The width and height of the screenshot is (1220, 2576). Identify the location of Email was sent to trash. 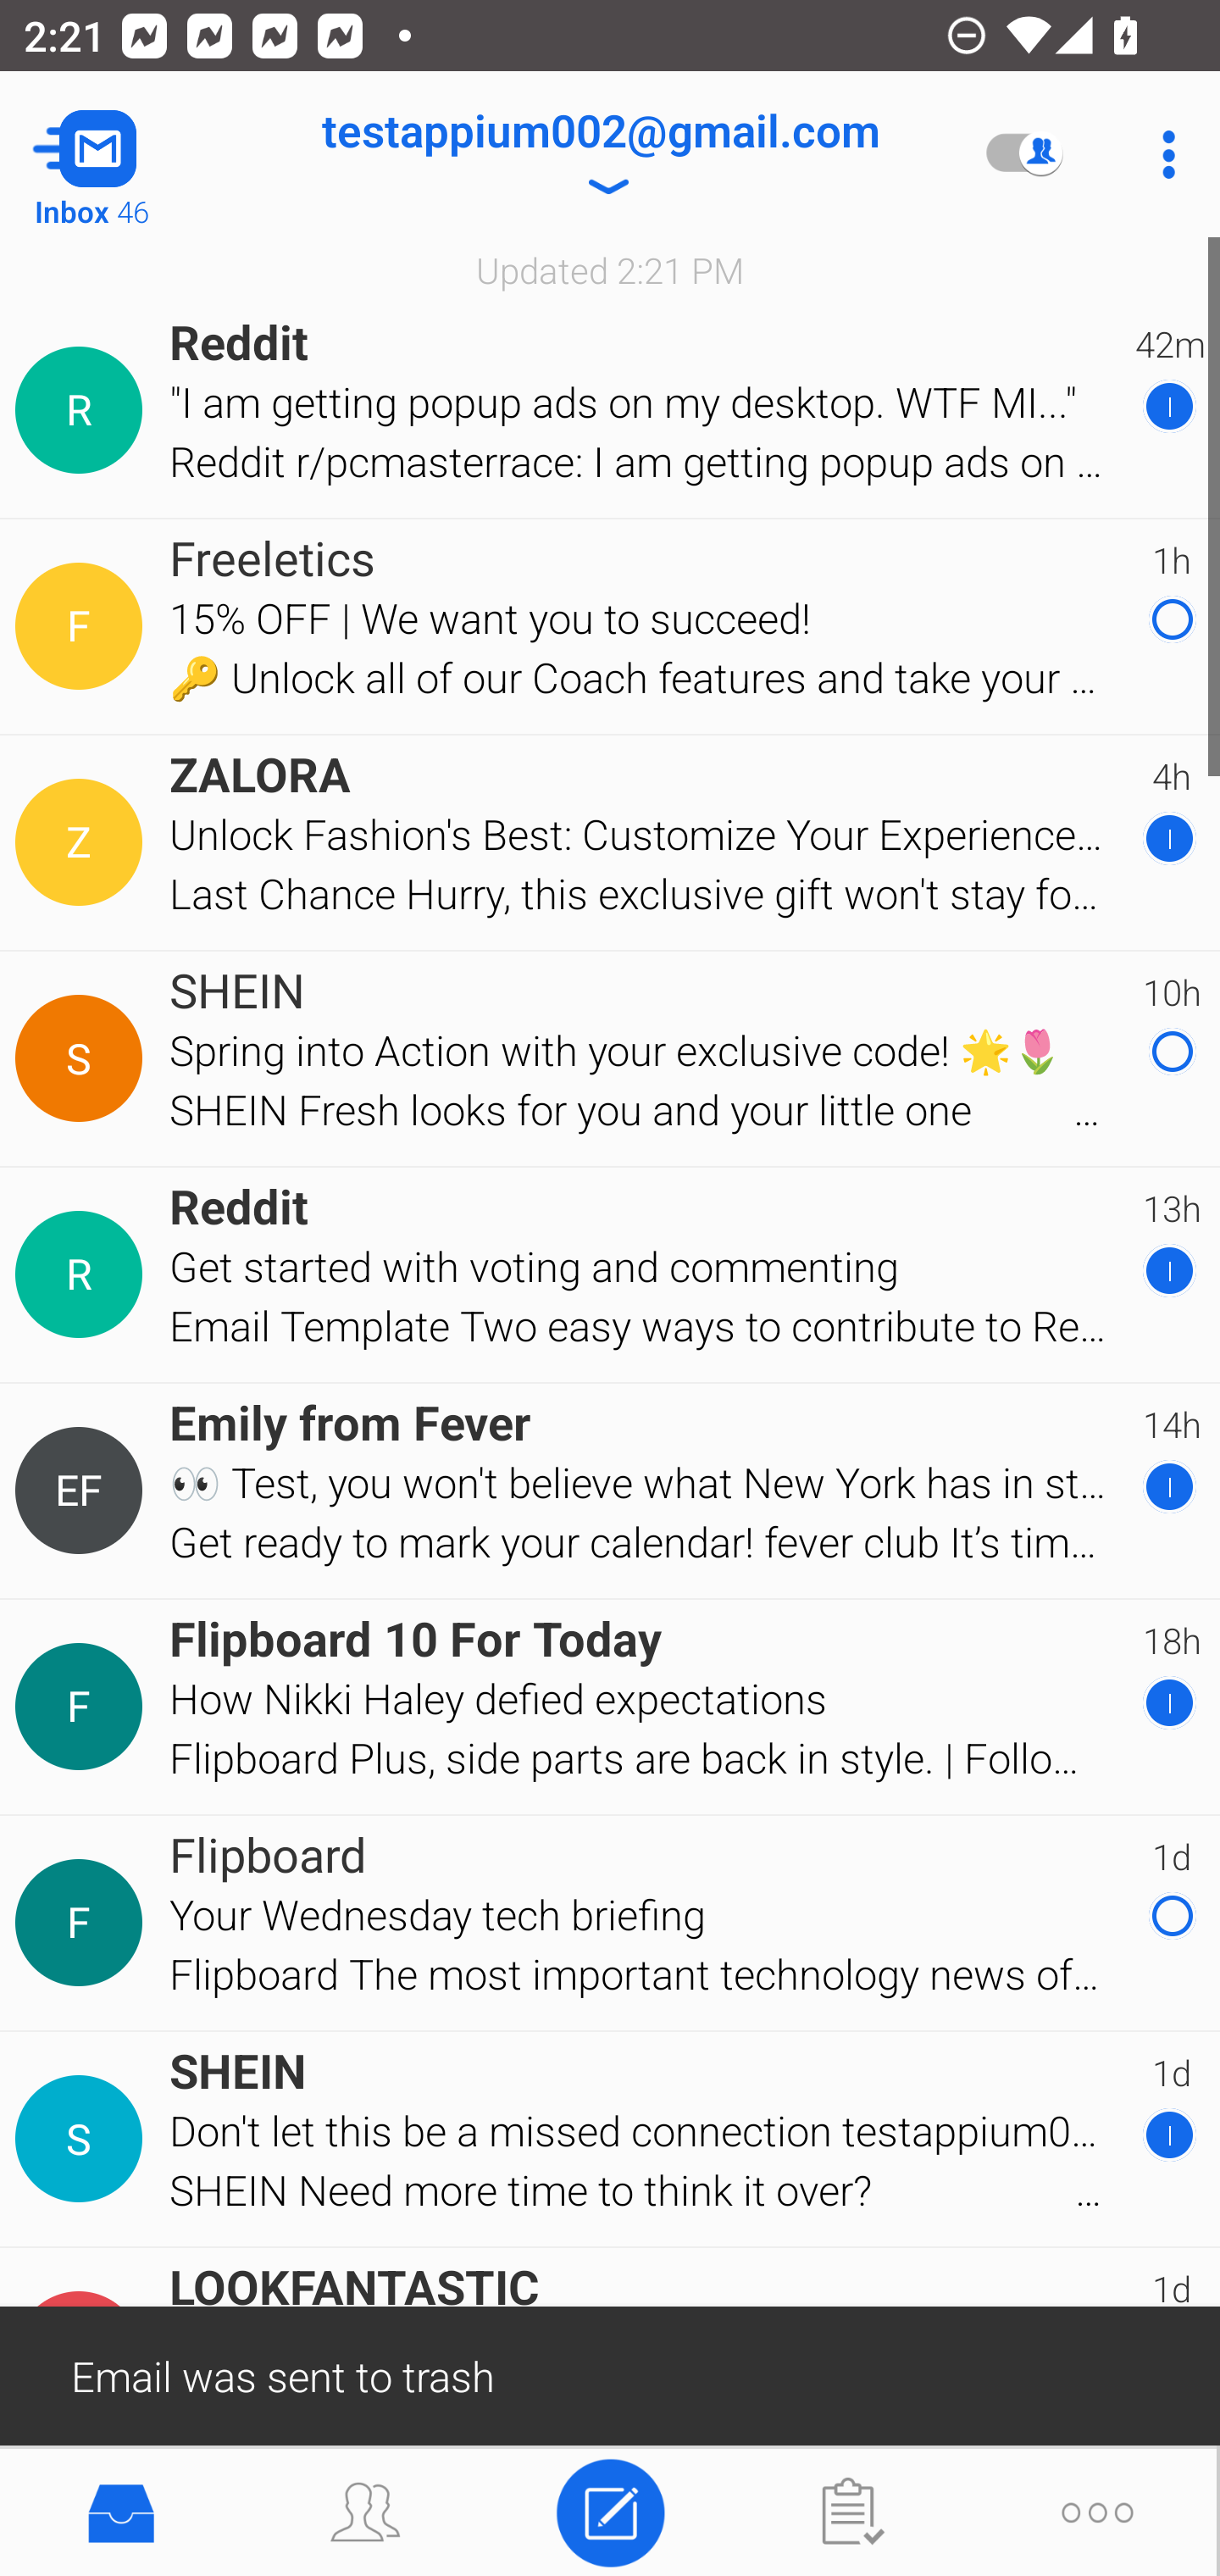
(610, 2374).